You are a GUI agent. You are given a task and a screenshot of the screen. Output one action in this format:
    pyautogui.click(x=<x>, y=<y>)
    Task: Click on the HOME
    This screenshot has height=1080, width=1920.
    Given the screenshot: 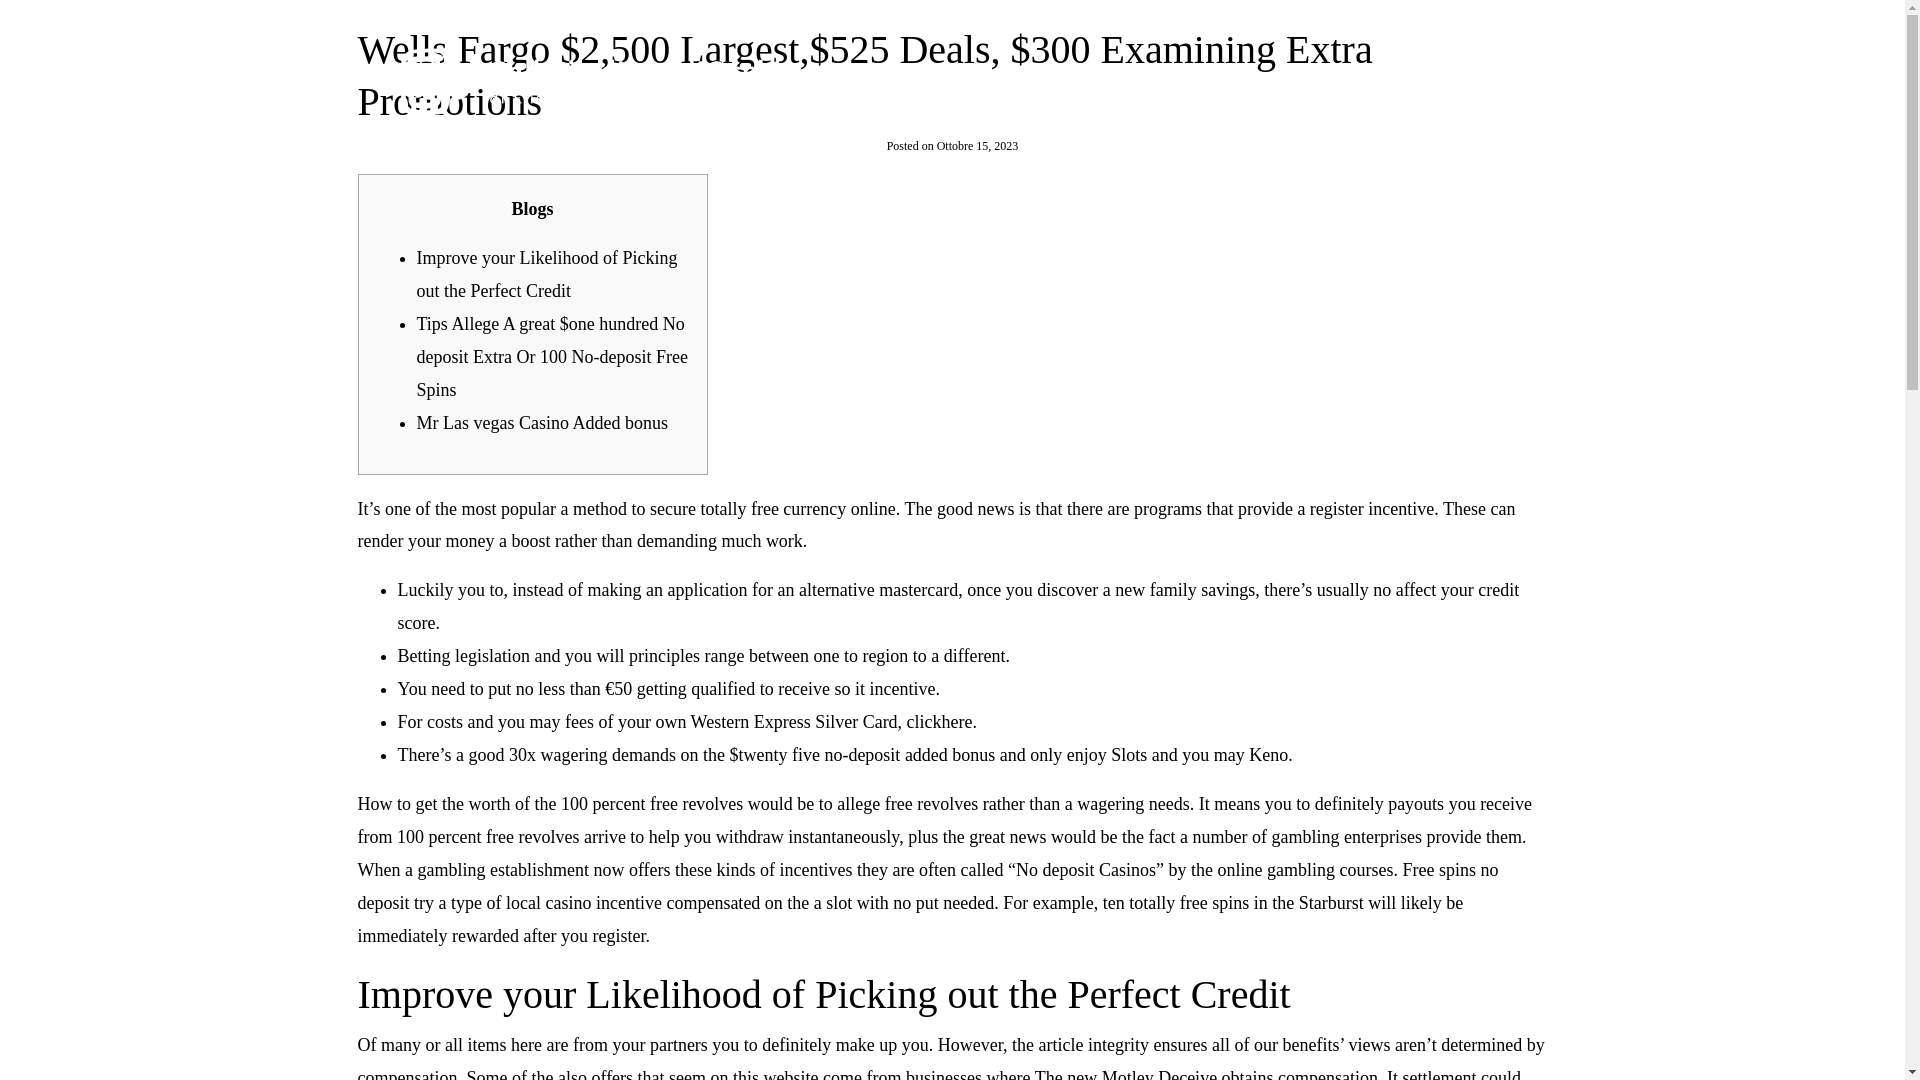 What is the action you would take?
    pyautogui.click(x=1083, y=80)
    